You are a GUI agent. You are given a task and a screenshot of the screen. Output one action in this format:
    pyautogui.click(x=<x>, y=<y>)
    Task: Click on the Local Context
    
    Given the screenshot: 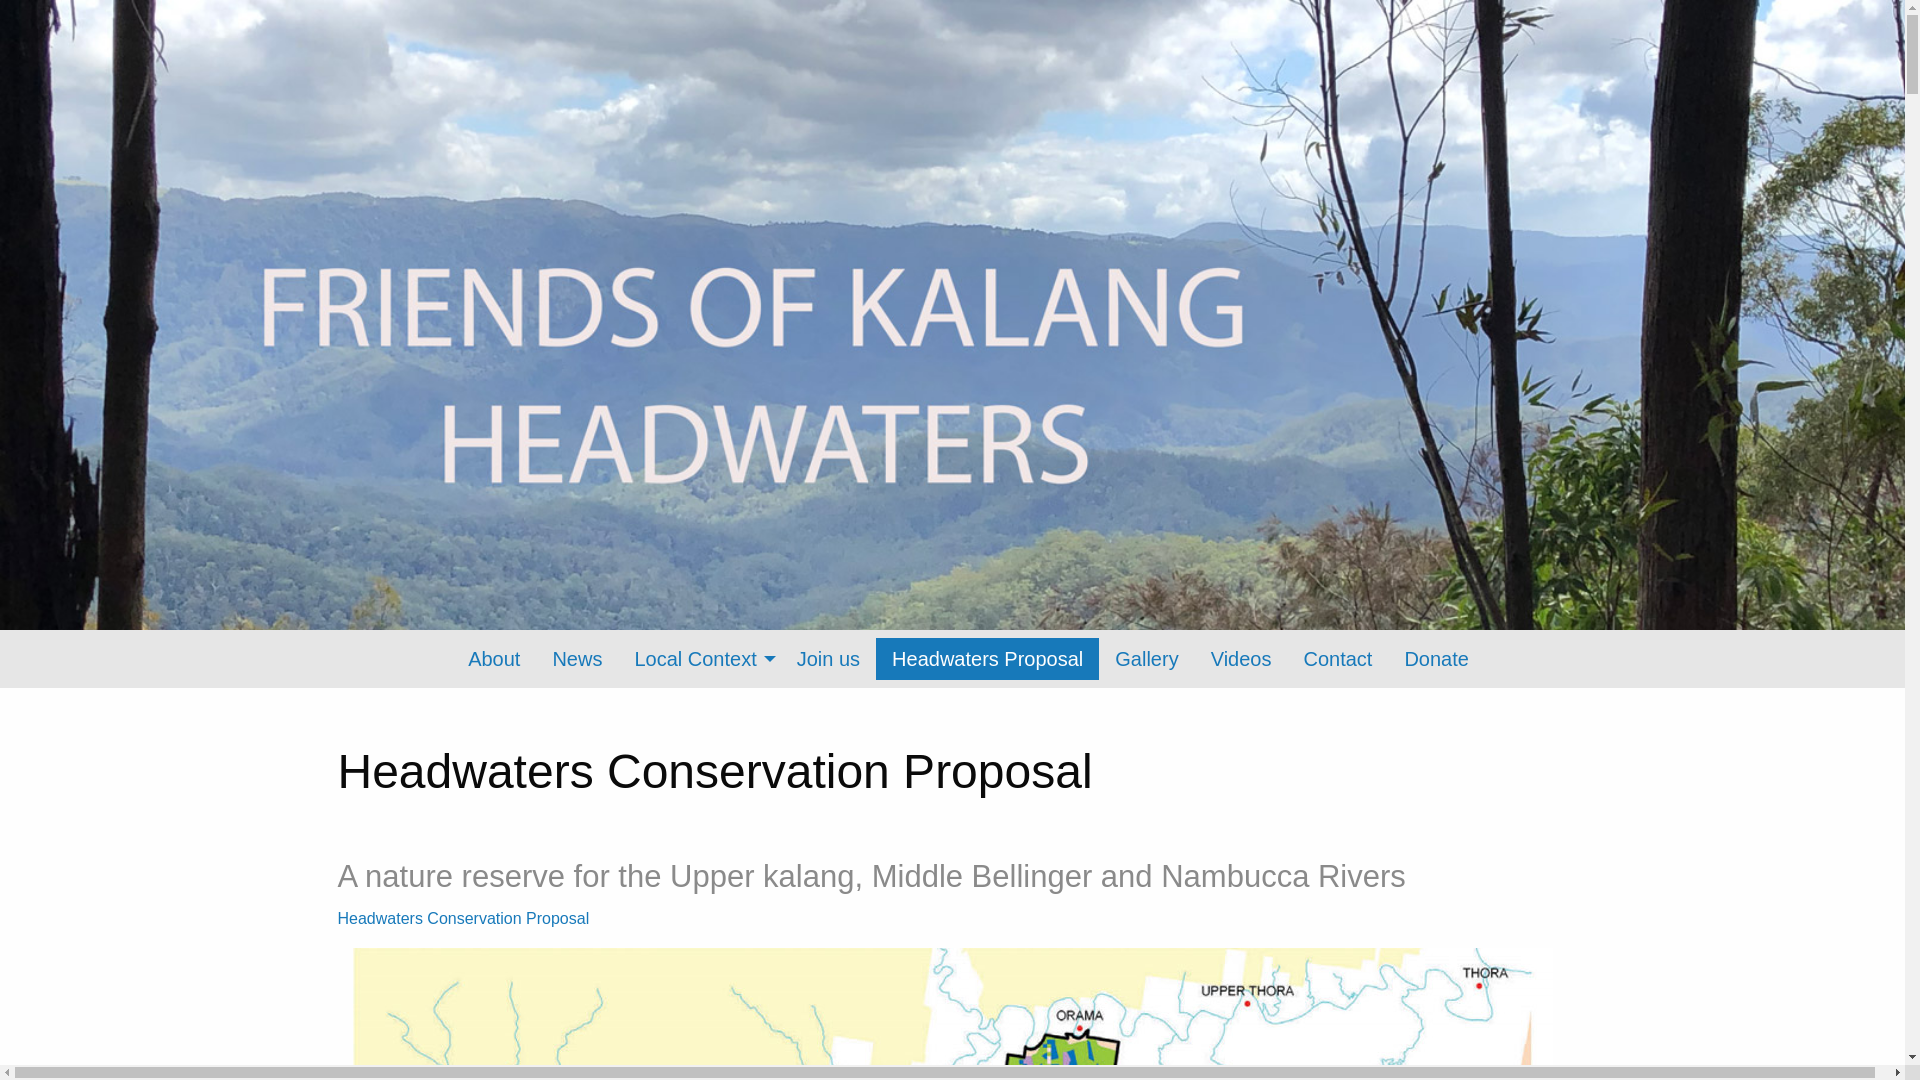 What is the action you would take?
    pyautogui.click(x=699, y=659)
    